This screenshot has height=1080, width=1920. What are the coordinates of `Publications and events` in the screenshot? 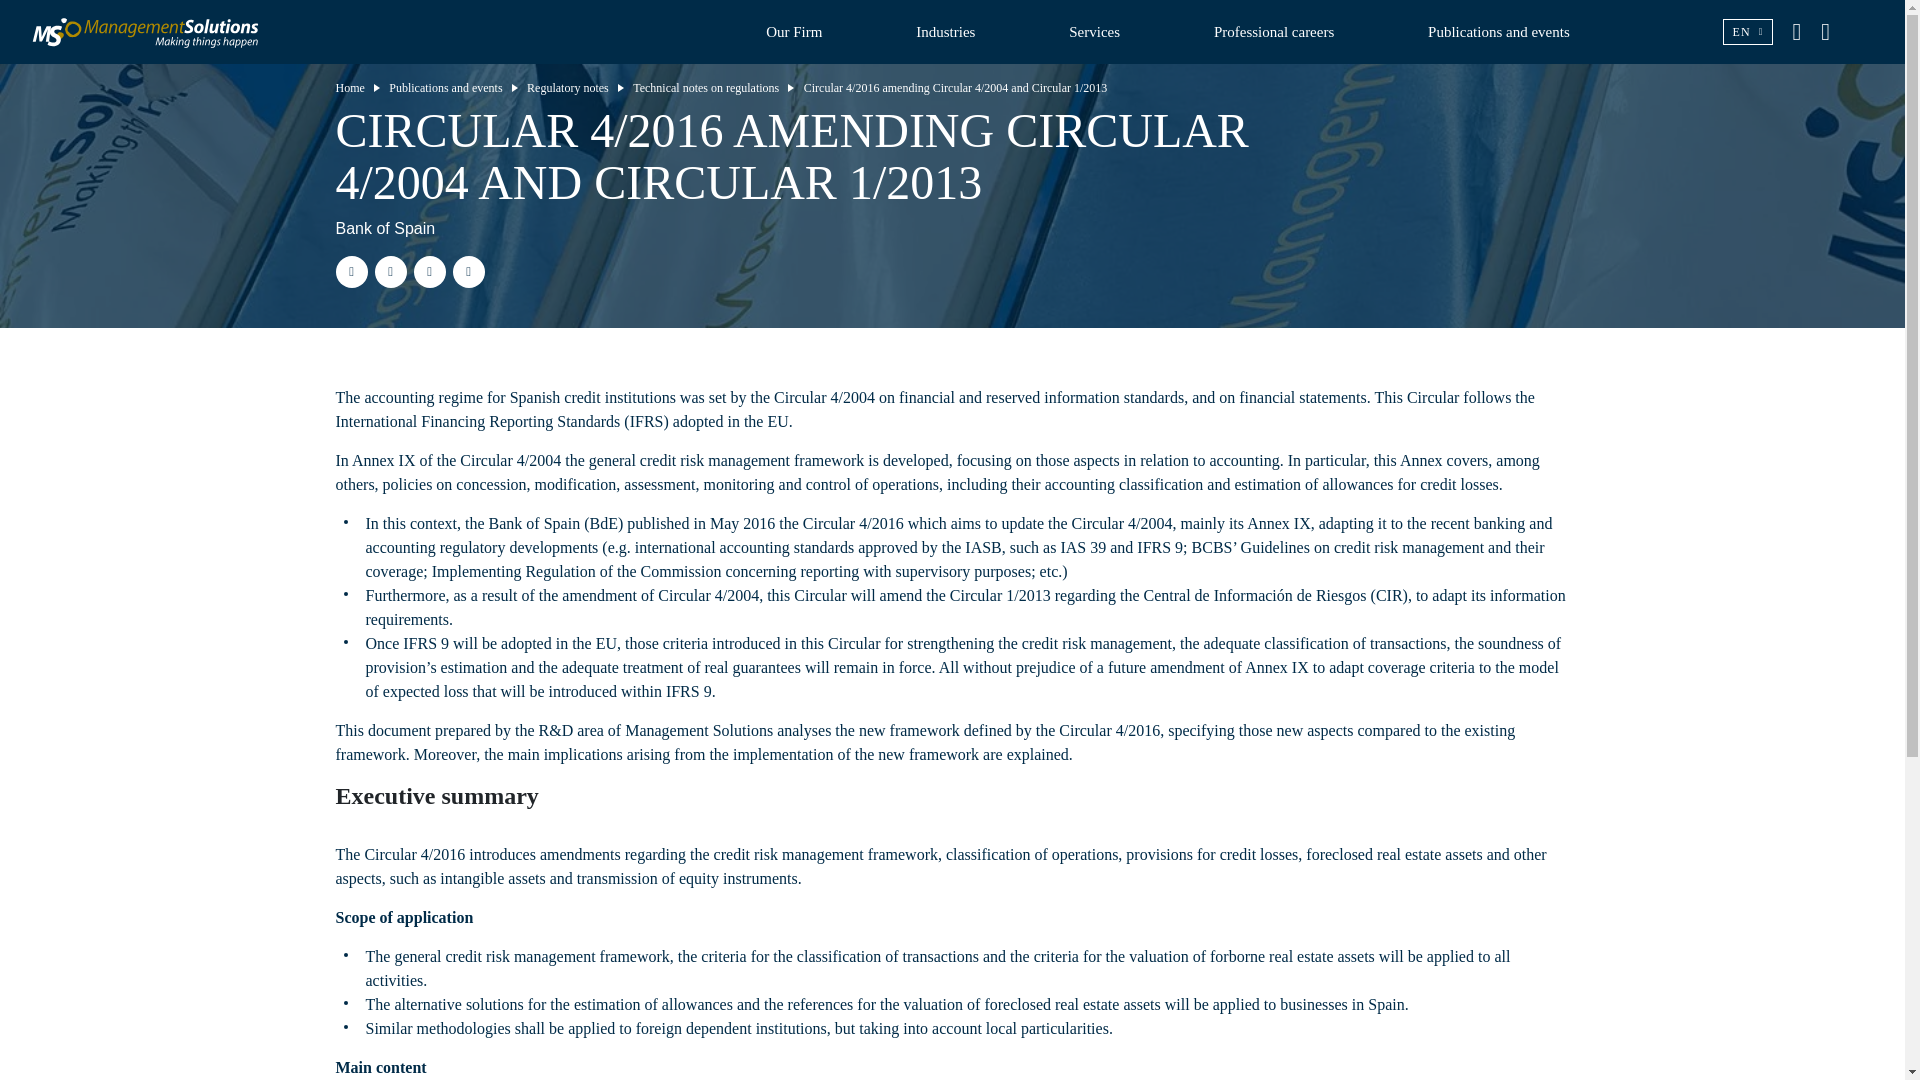 It's located at (1499, 32).